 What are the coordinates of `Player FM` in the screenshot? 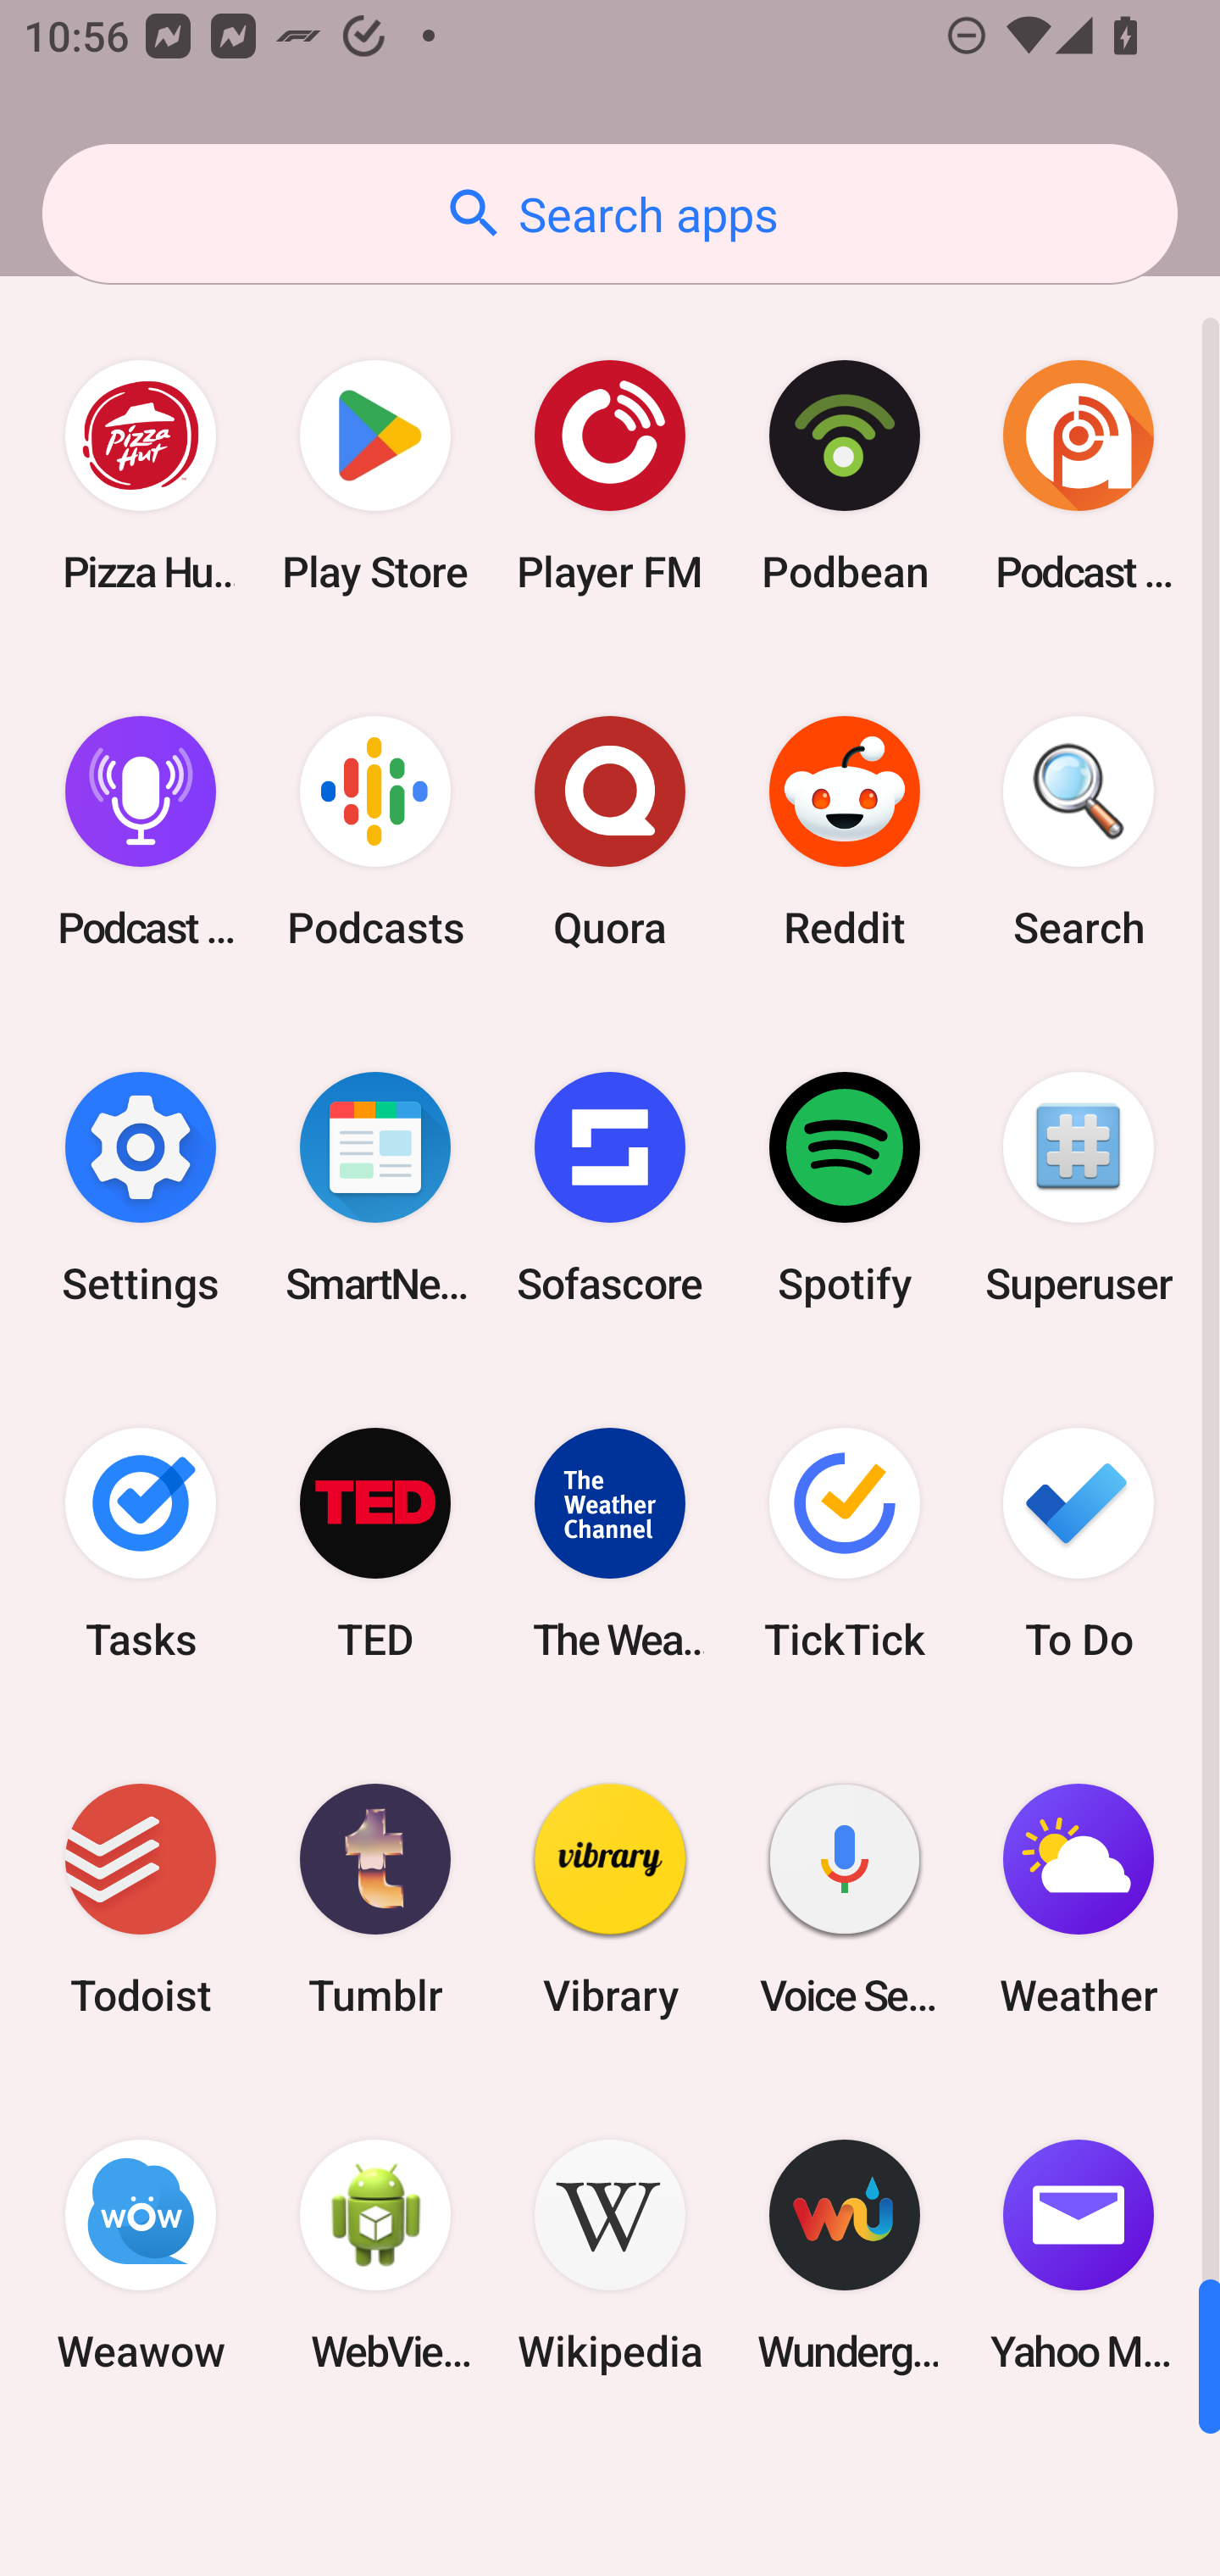 It's located at (610, 476).